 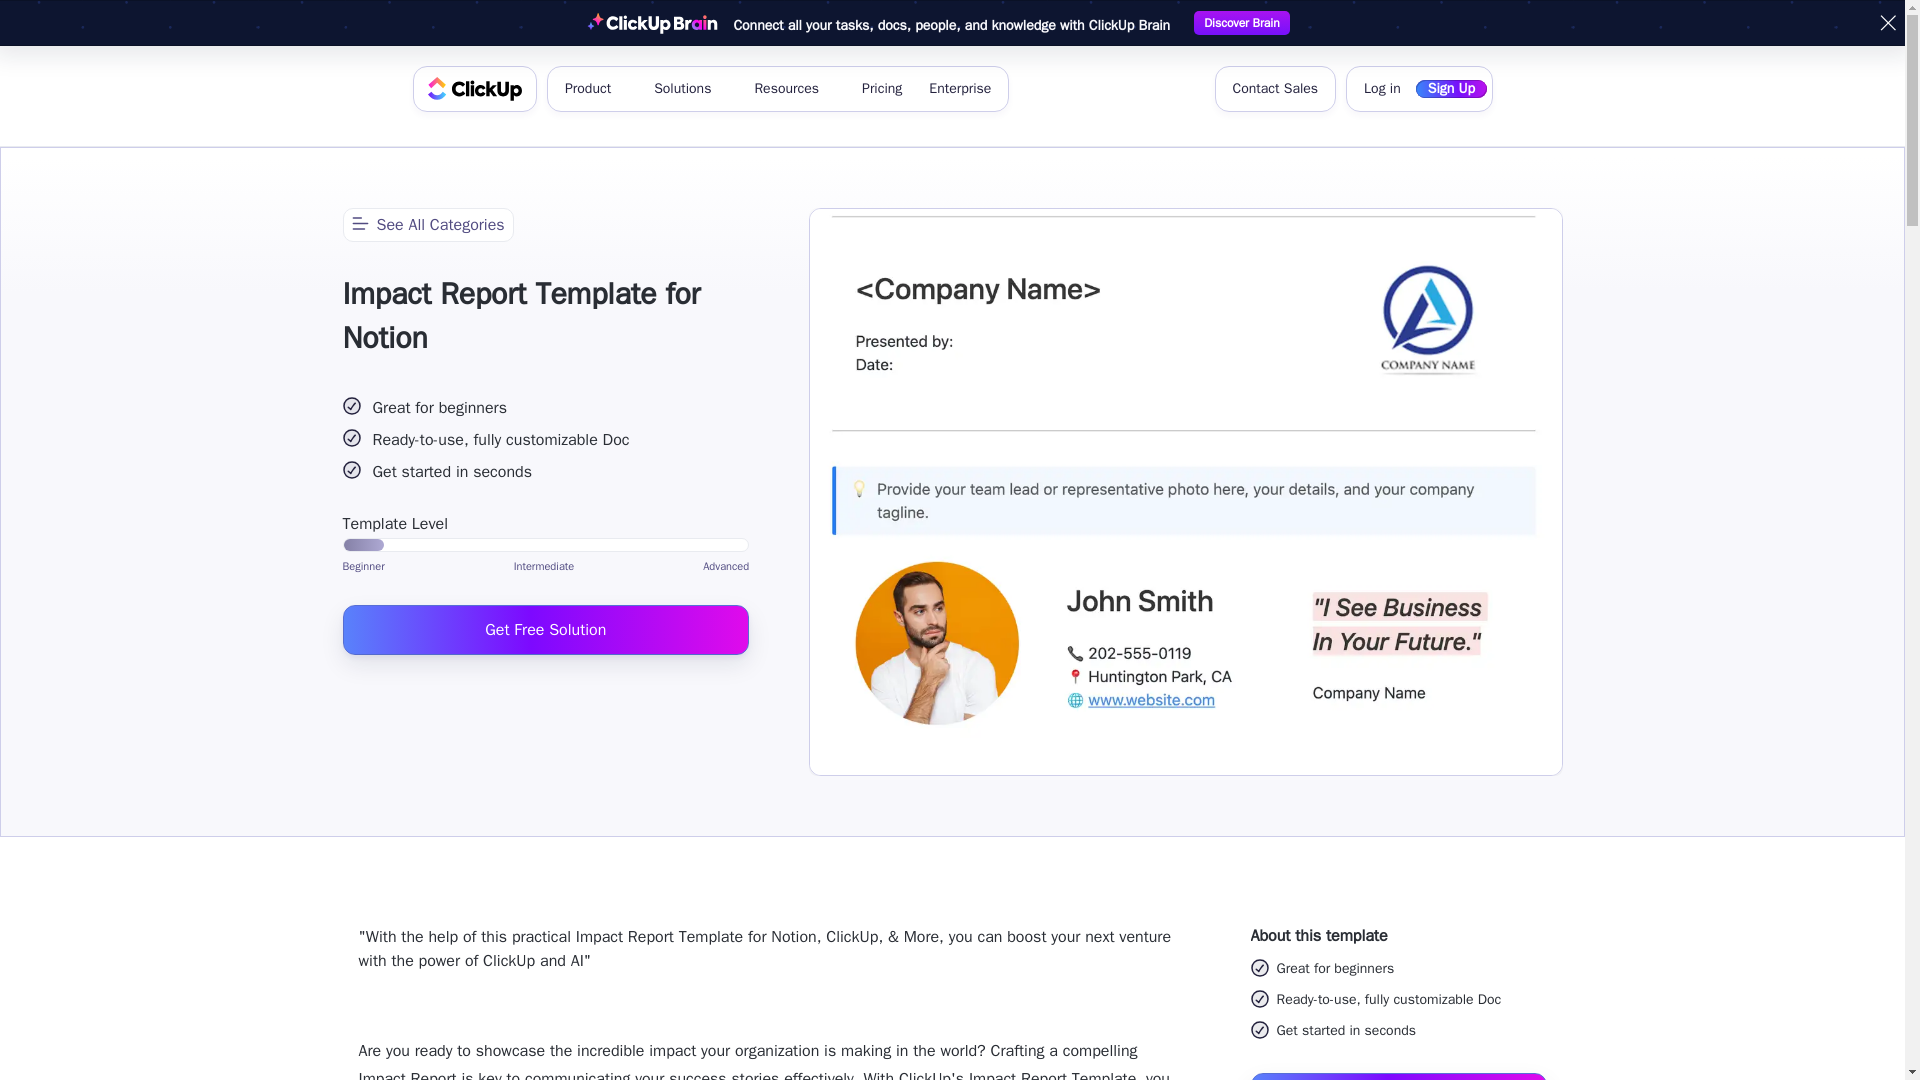 I want to click on Product, so click(x=594, y=88).